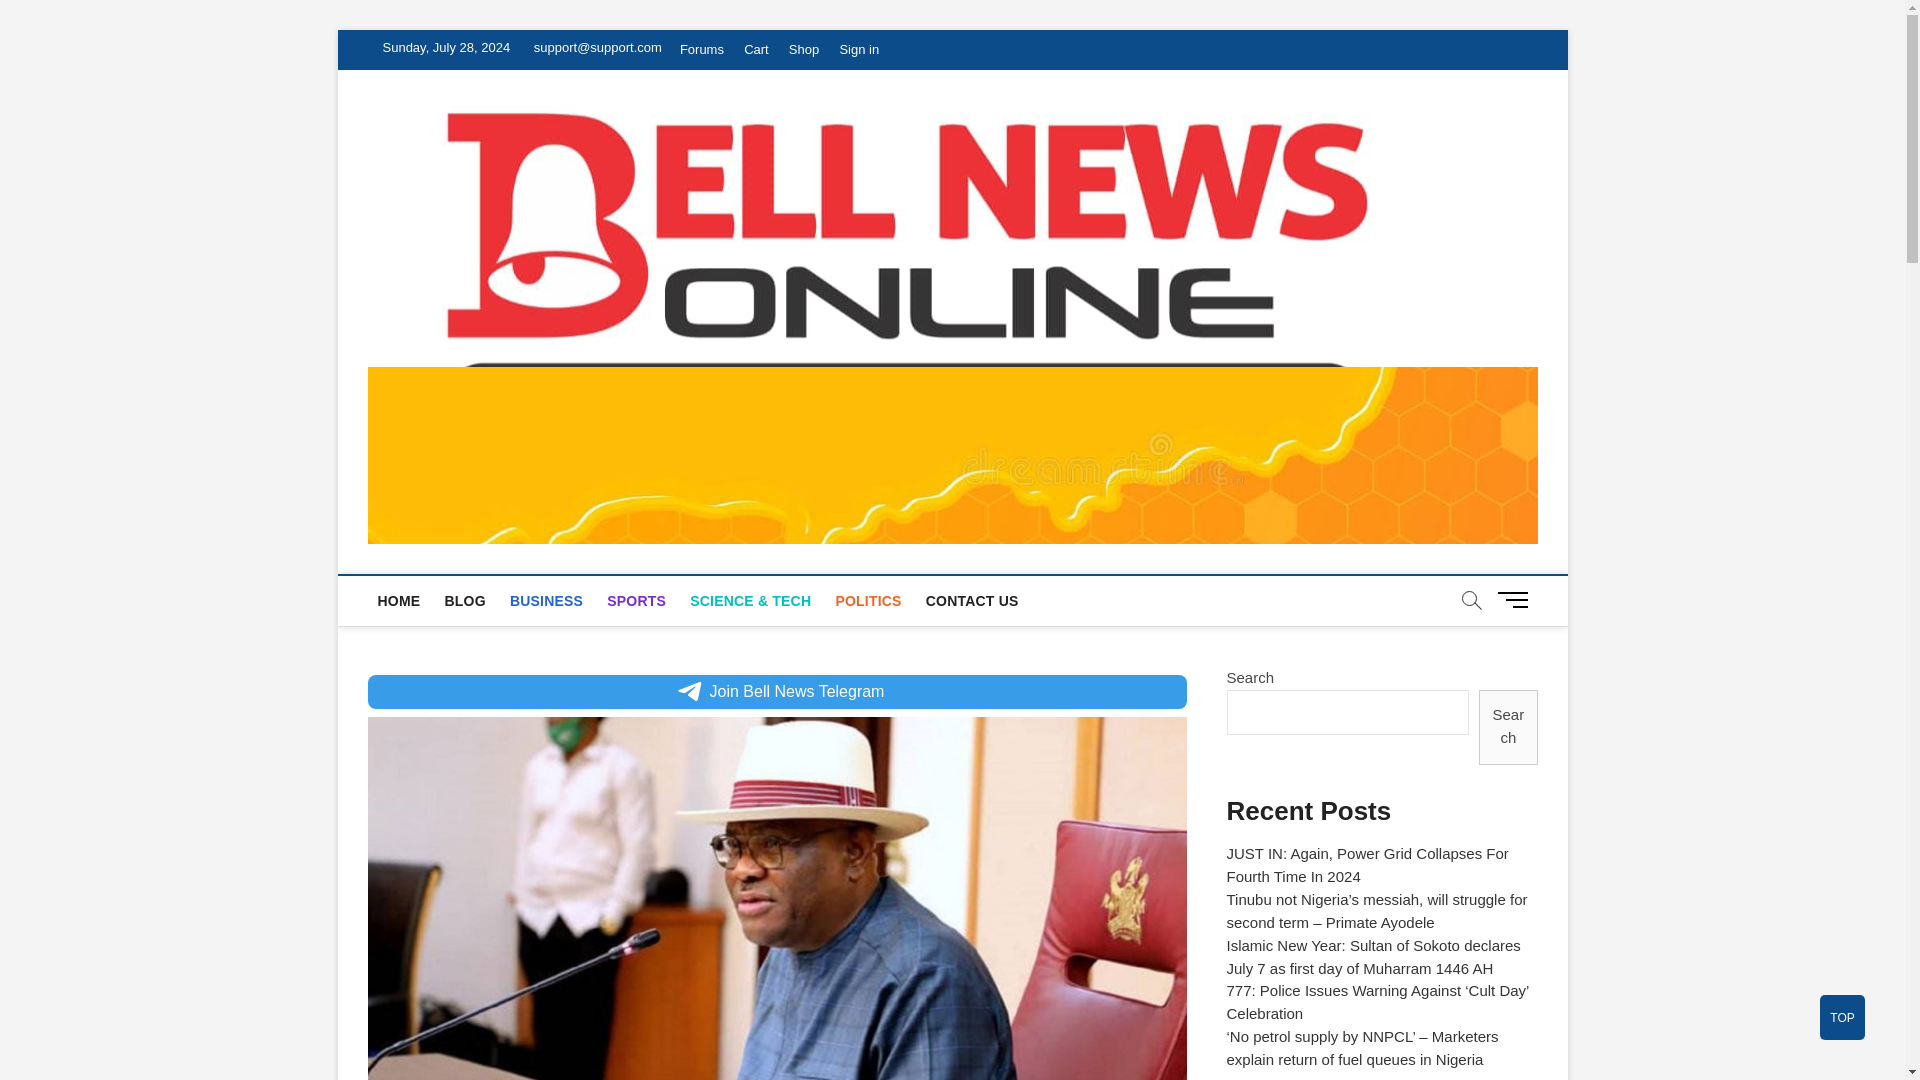  I want to click on BLOG, so click(464, 600).